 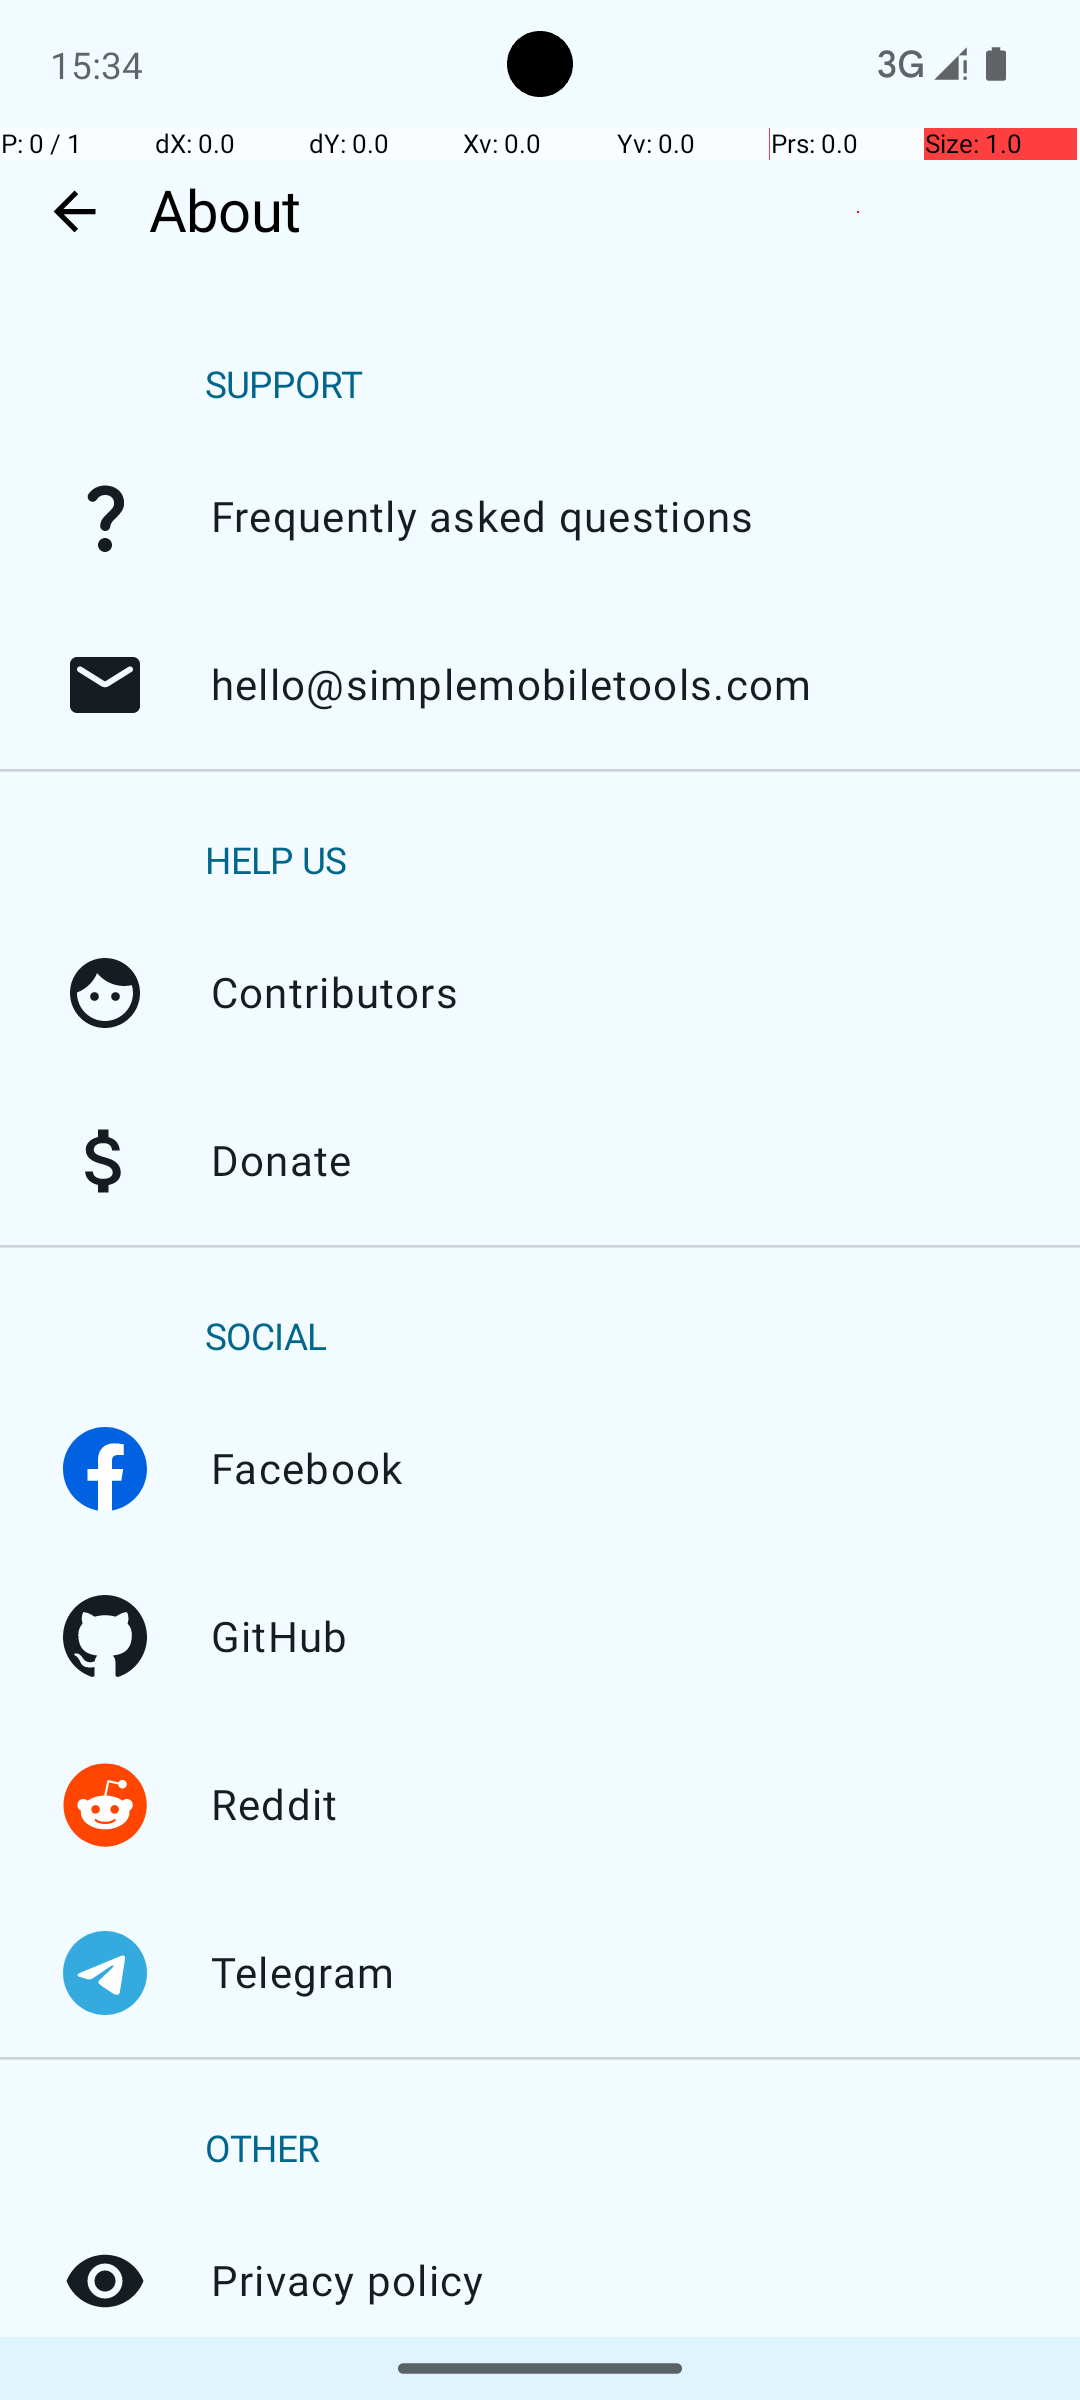 I want to click on OTHER, so click(x=262, y=2150).